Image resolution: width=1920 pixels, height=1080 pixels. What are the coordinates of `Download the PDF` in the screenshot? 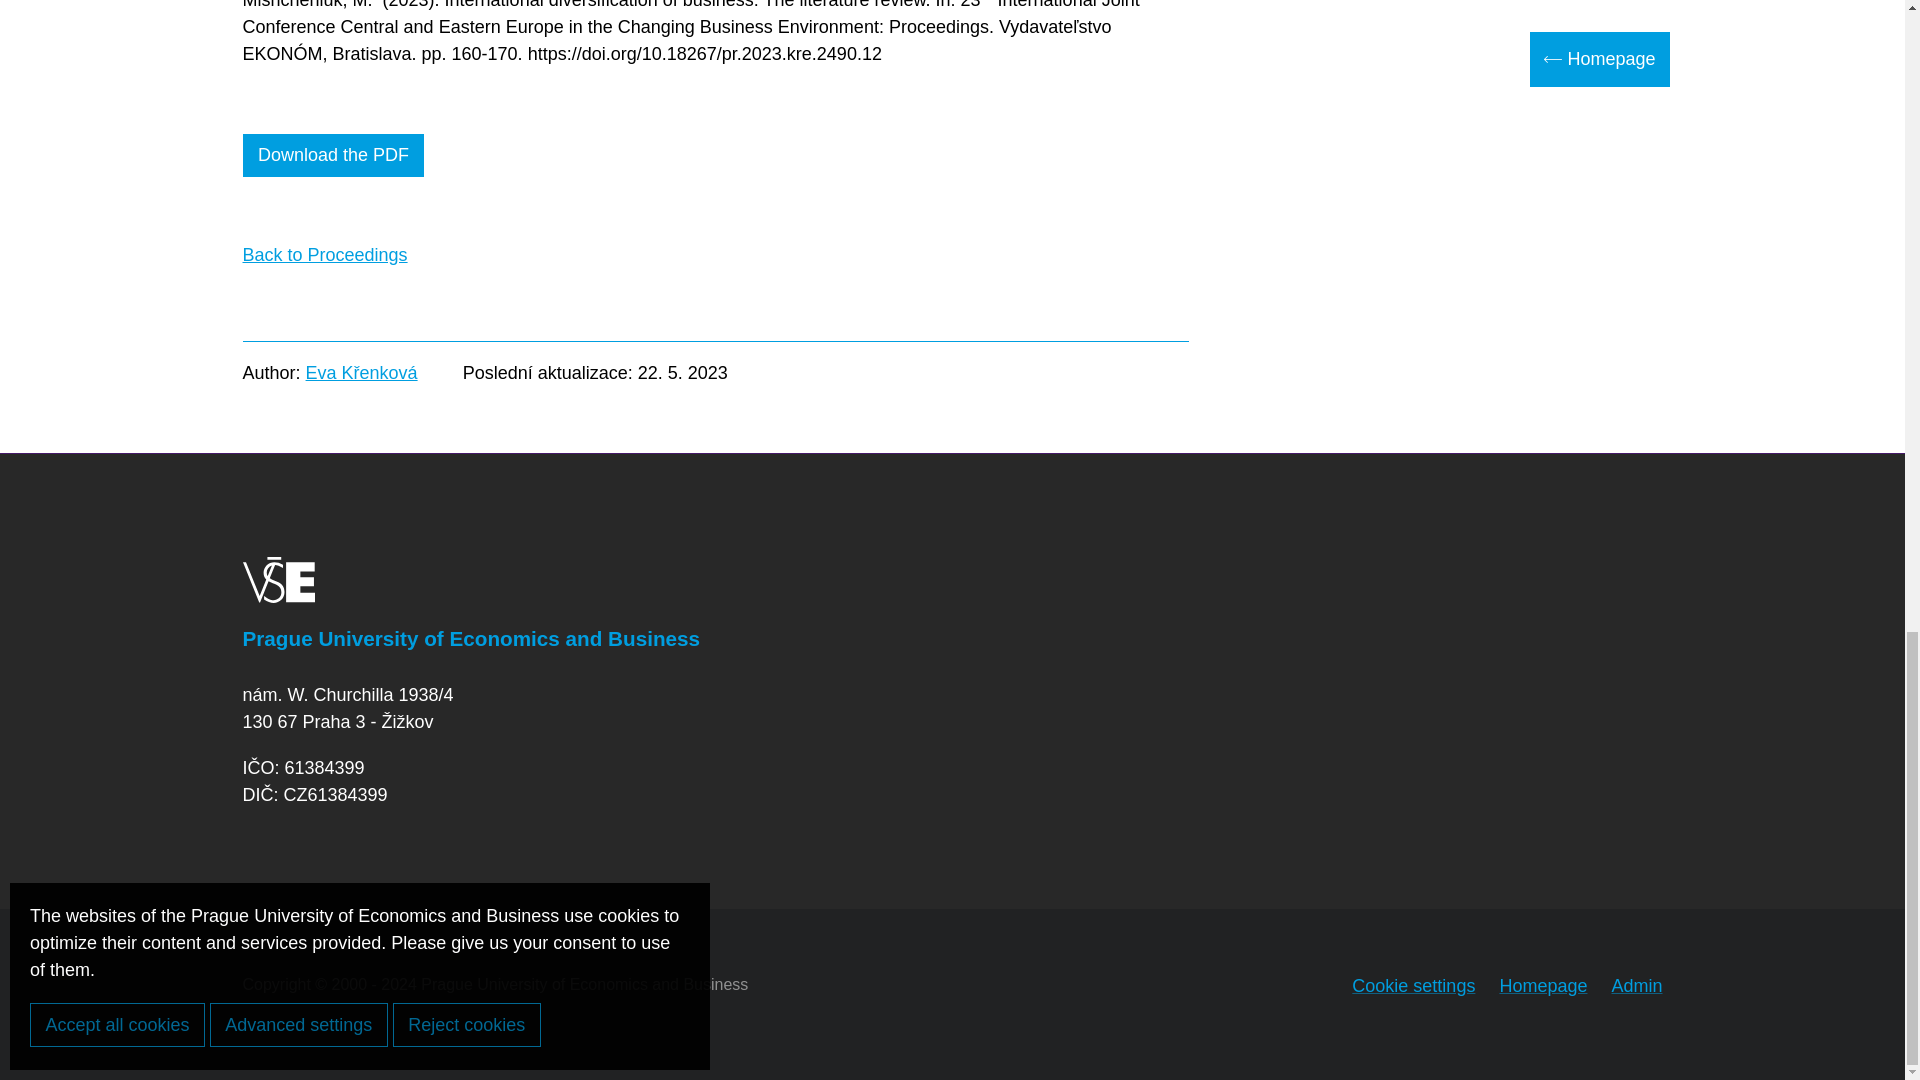 It's located at (332, 155).